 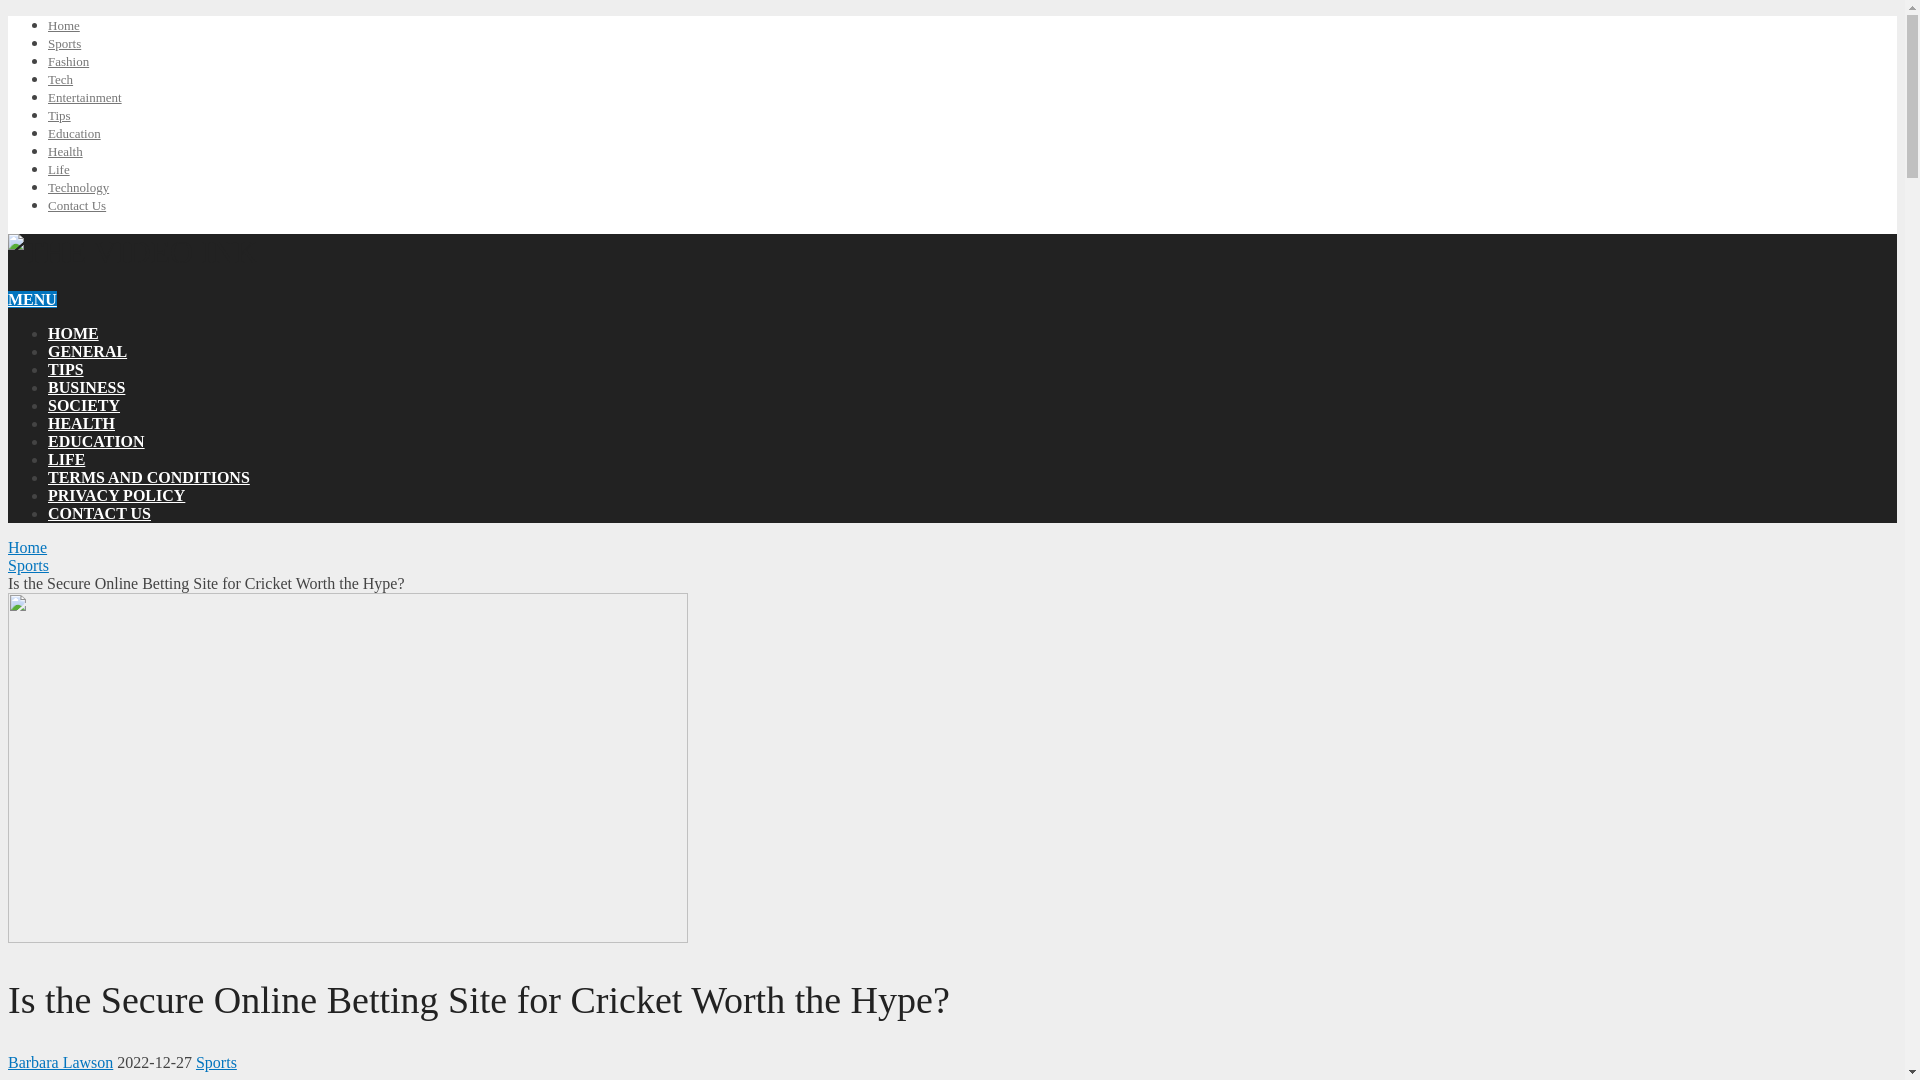 I want to click on Sports, so click(x=28, y=565).